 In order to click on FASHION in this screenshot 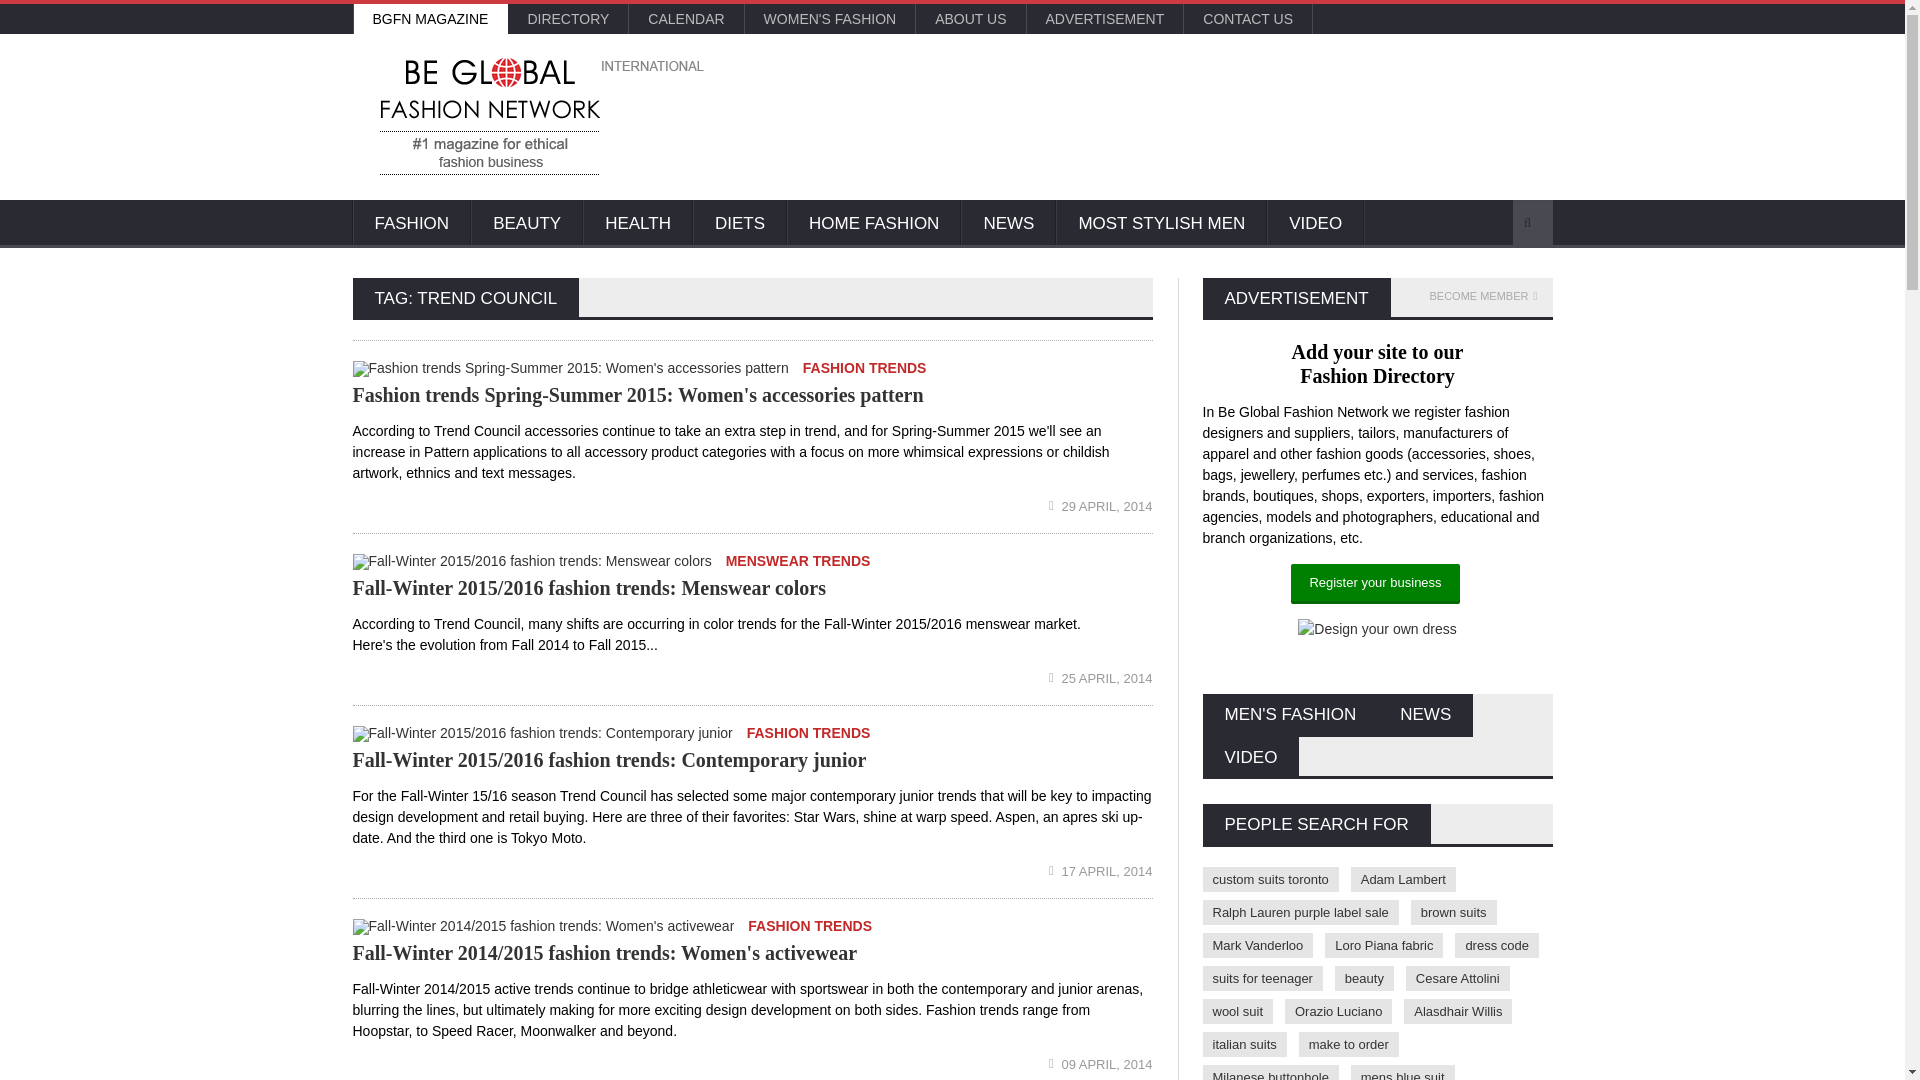, I will do `click(410, 224)`.